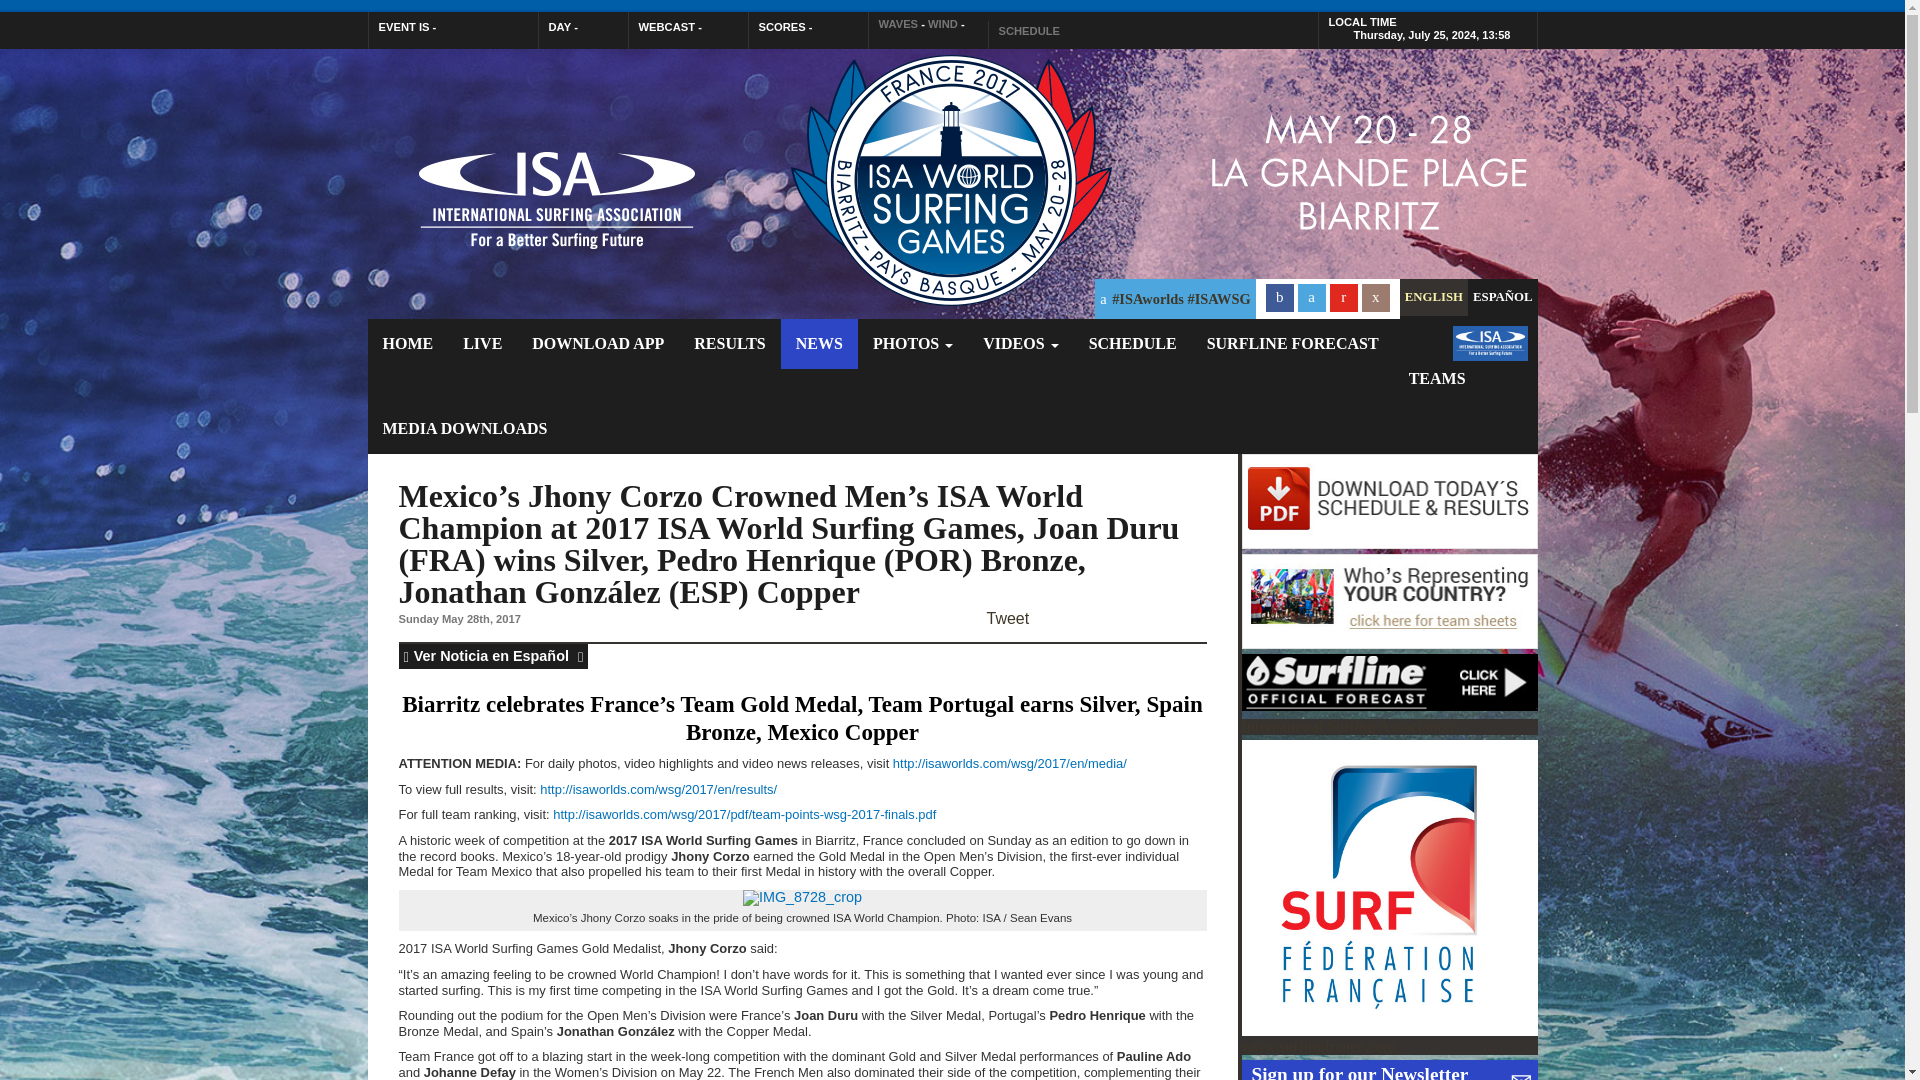 The height and width of the screenshot is (1080, 1920). Describe the element at coordinates (729, 344) in the screenshot. I see `RESULTS` at that location.